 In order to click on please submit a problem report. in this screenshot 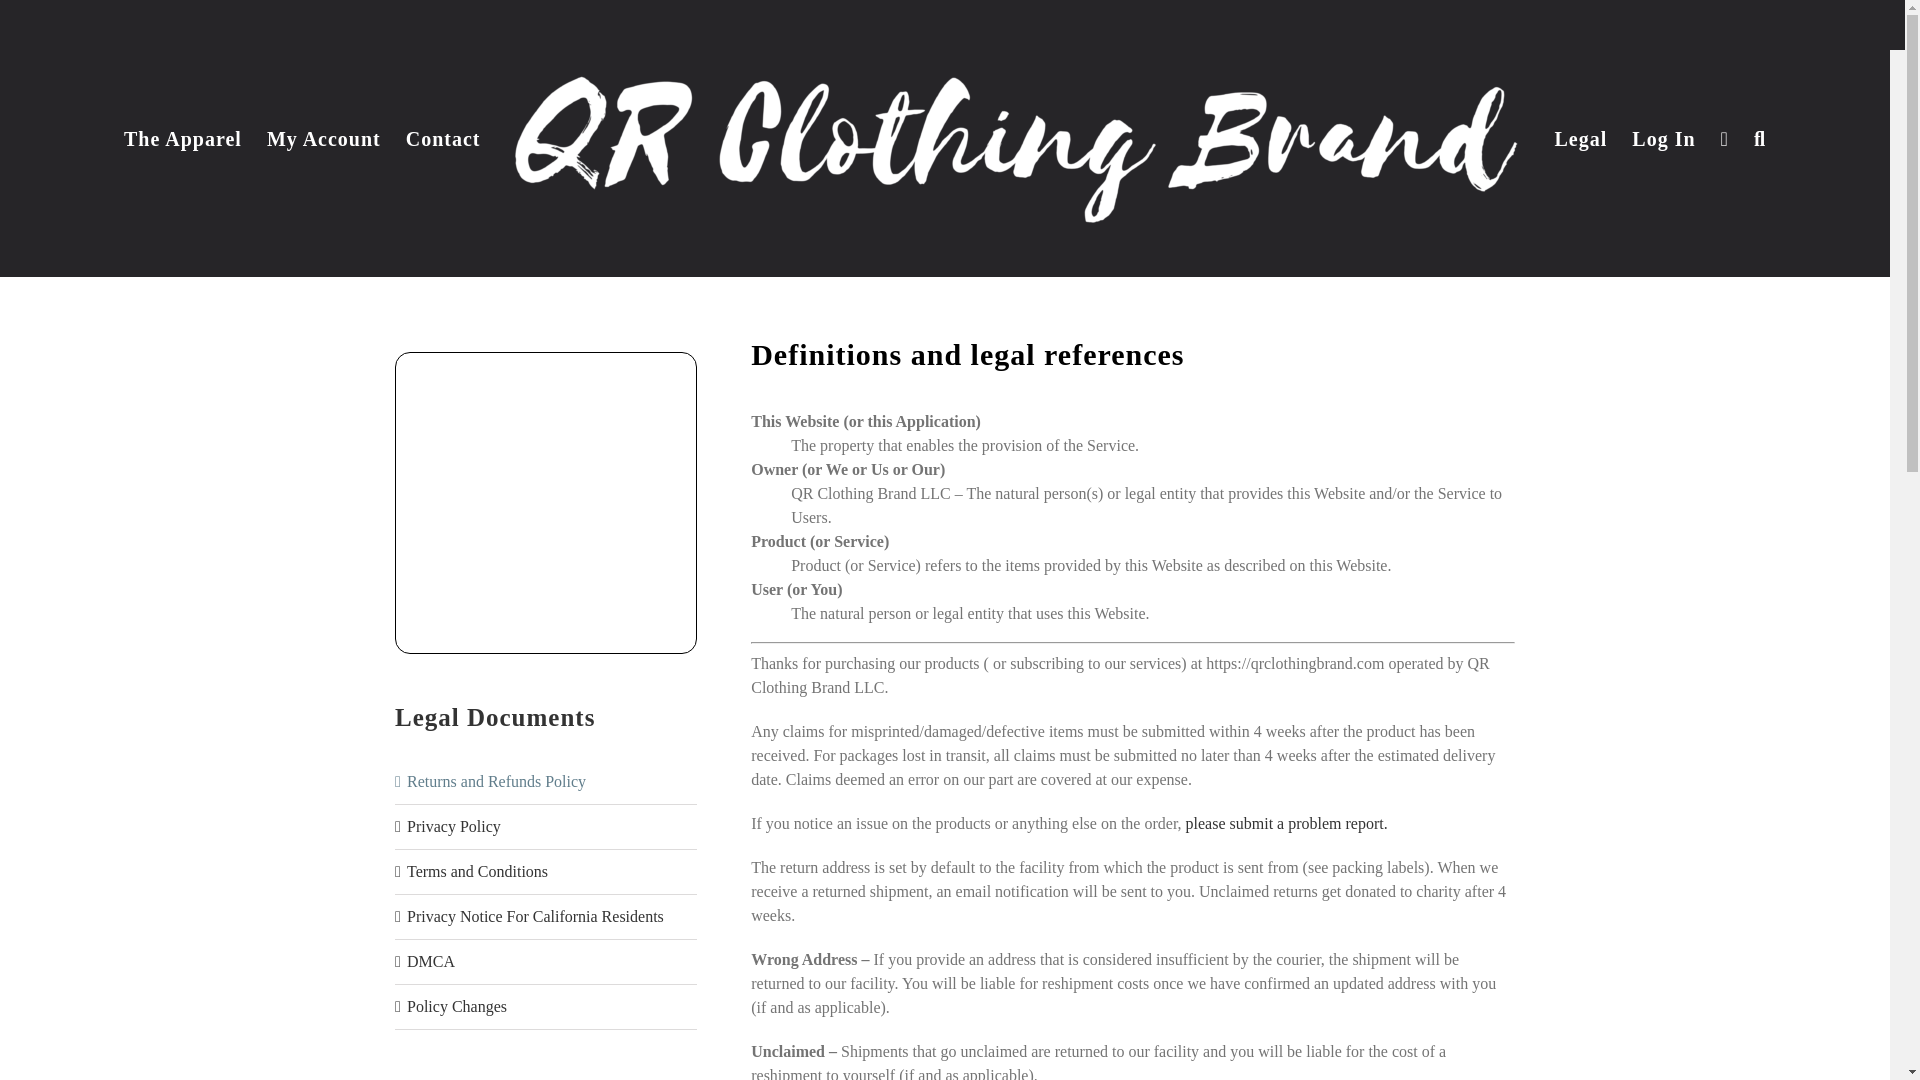, I will do `click(1287, 823)`.